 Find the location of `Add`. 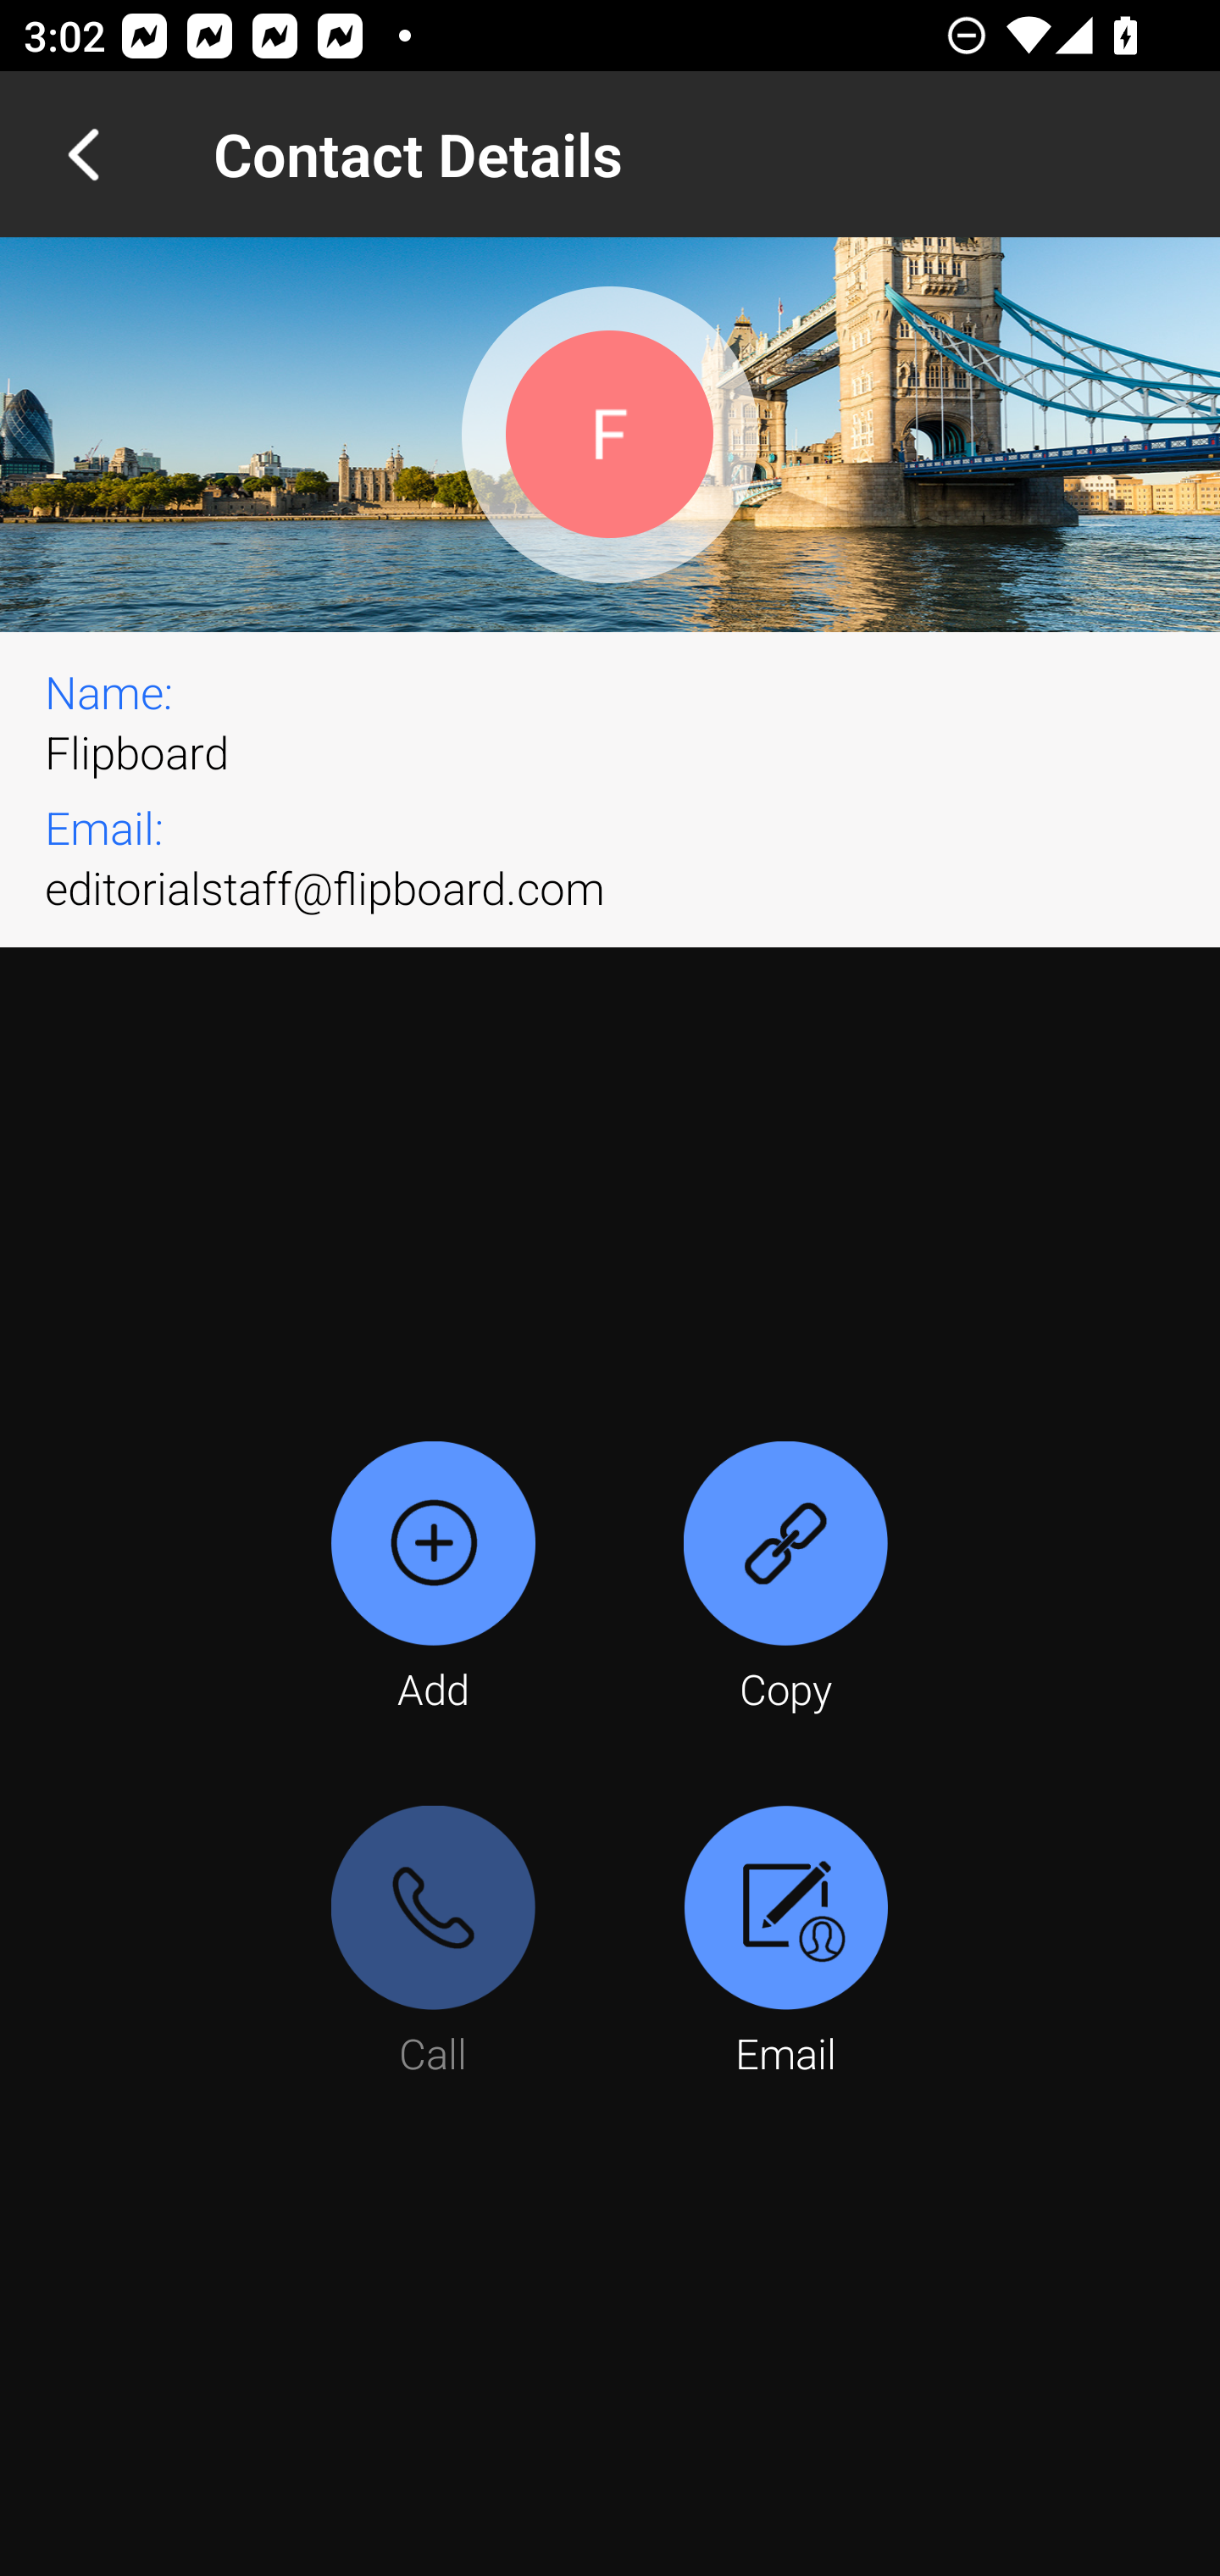

Add is located at coordinates (434, 1579).